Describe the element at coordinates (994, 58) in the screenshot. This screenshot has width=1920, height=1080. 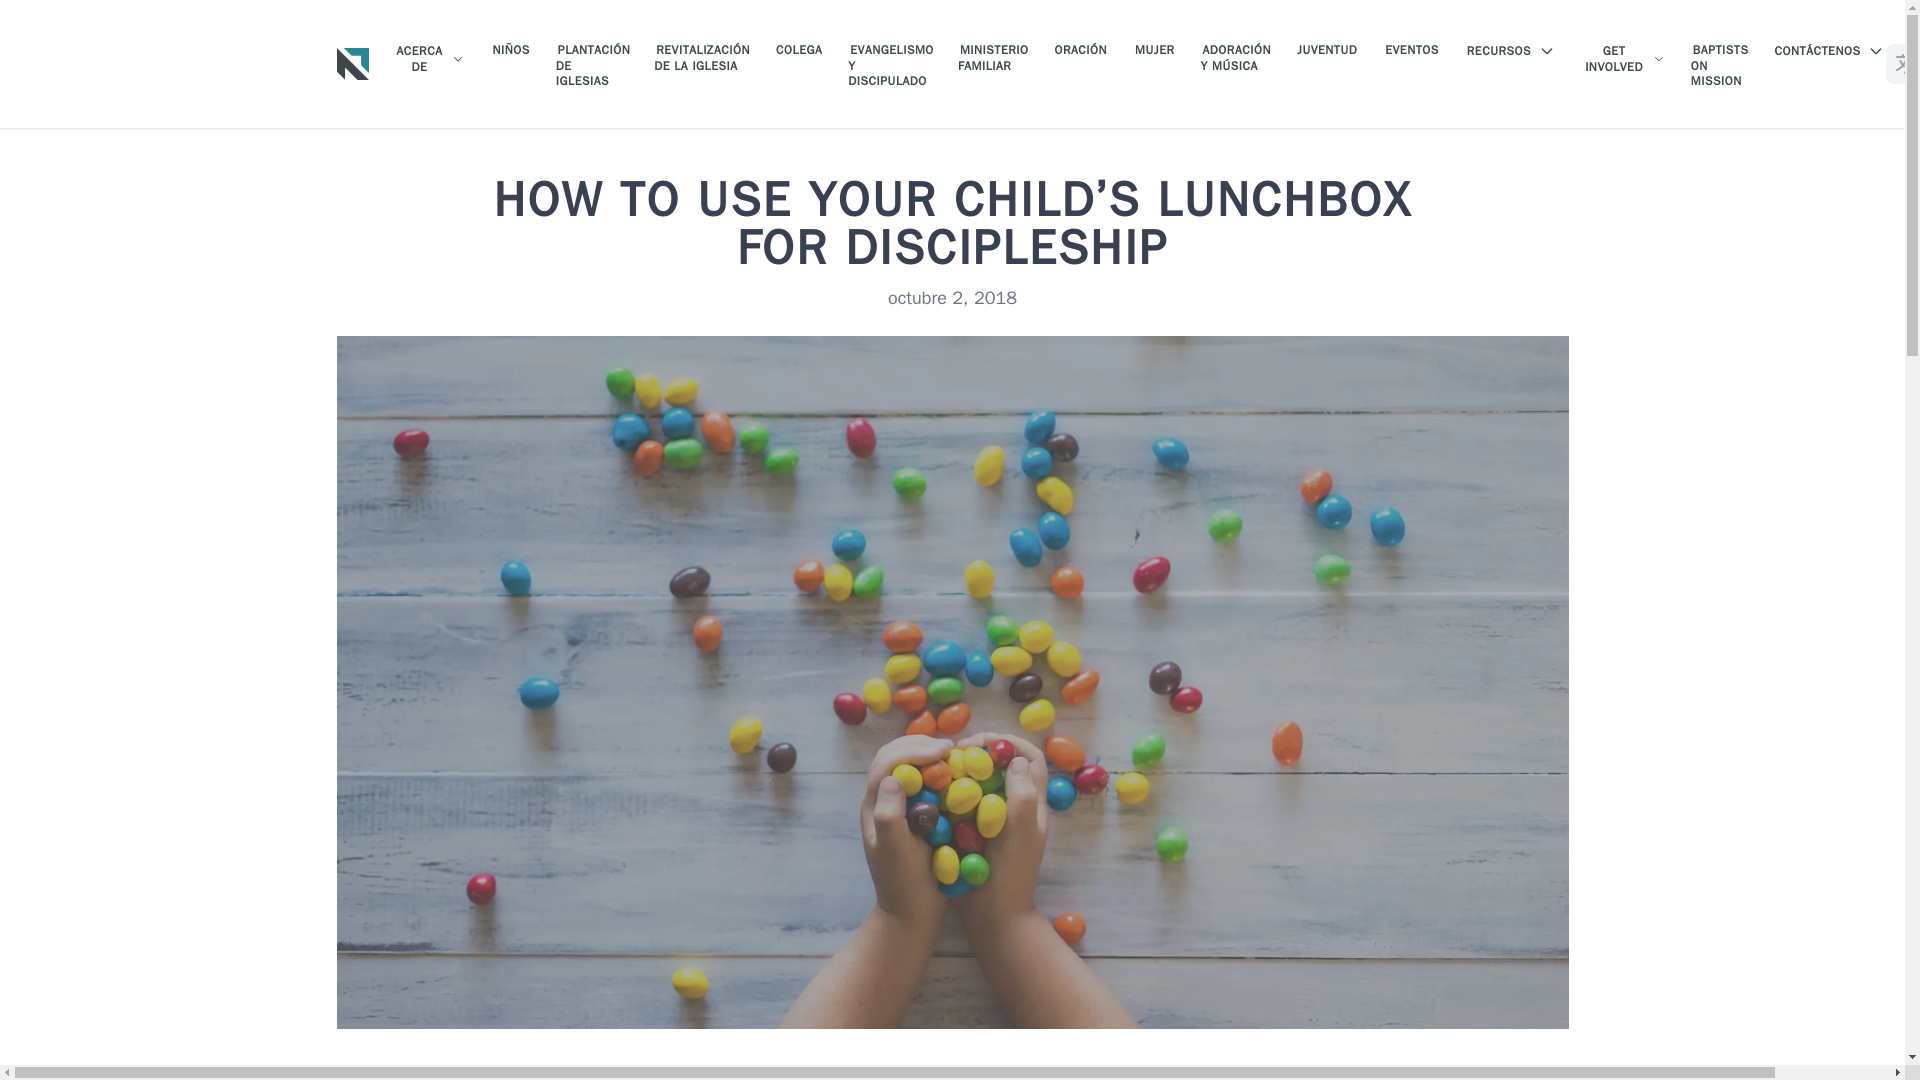
I see `MINISTERIO FAMILIAR` at that location.